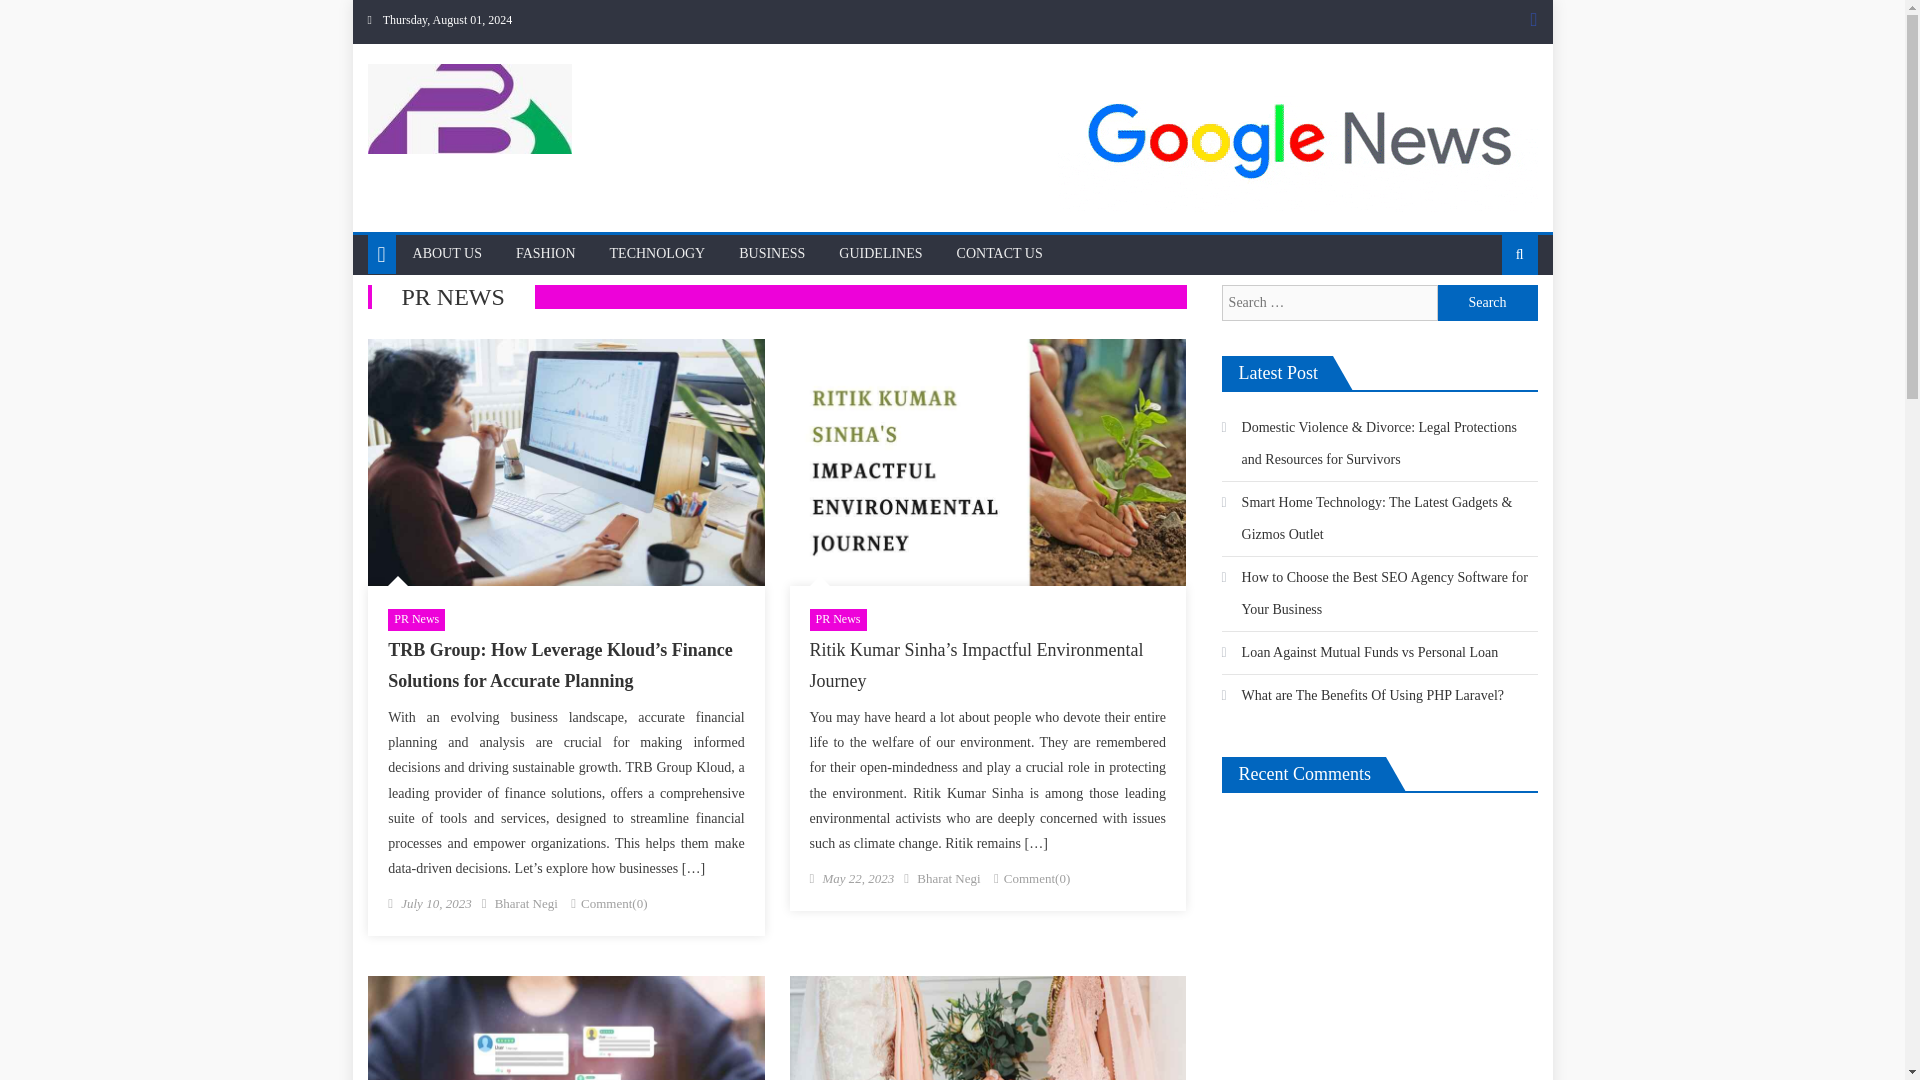 The height and width of the screenshot is (1080, 1920). I want to click on FASHION, so click(546, 254).